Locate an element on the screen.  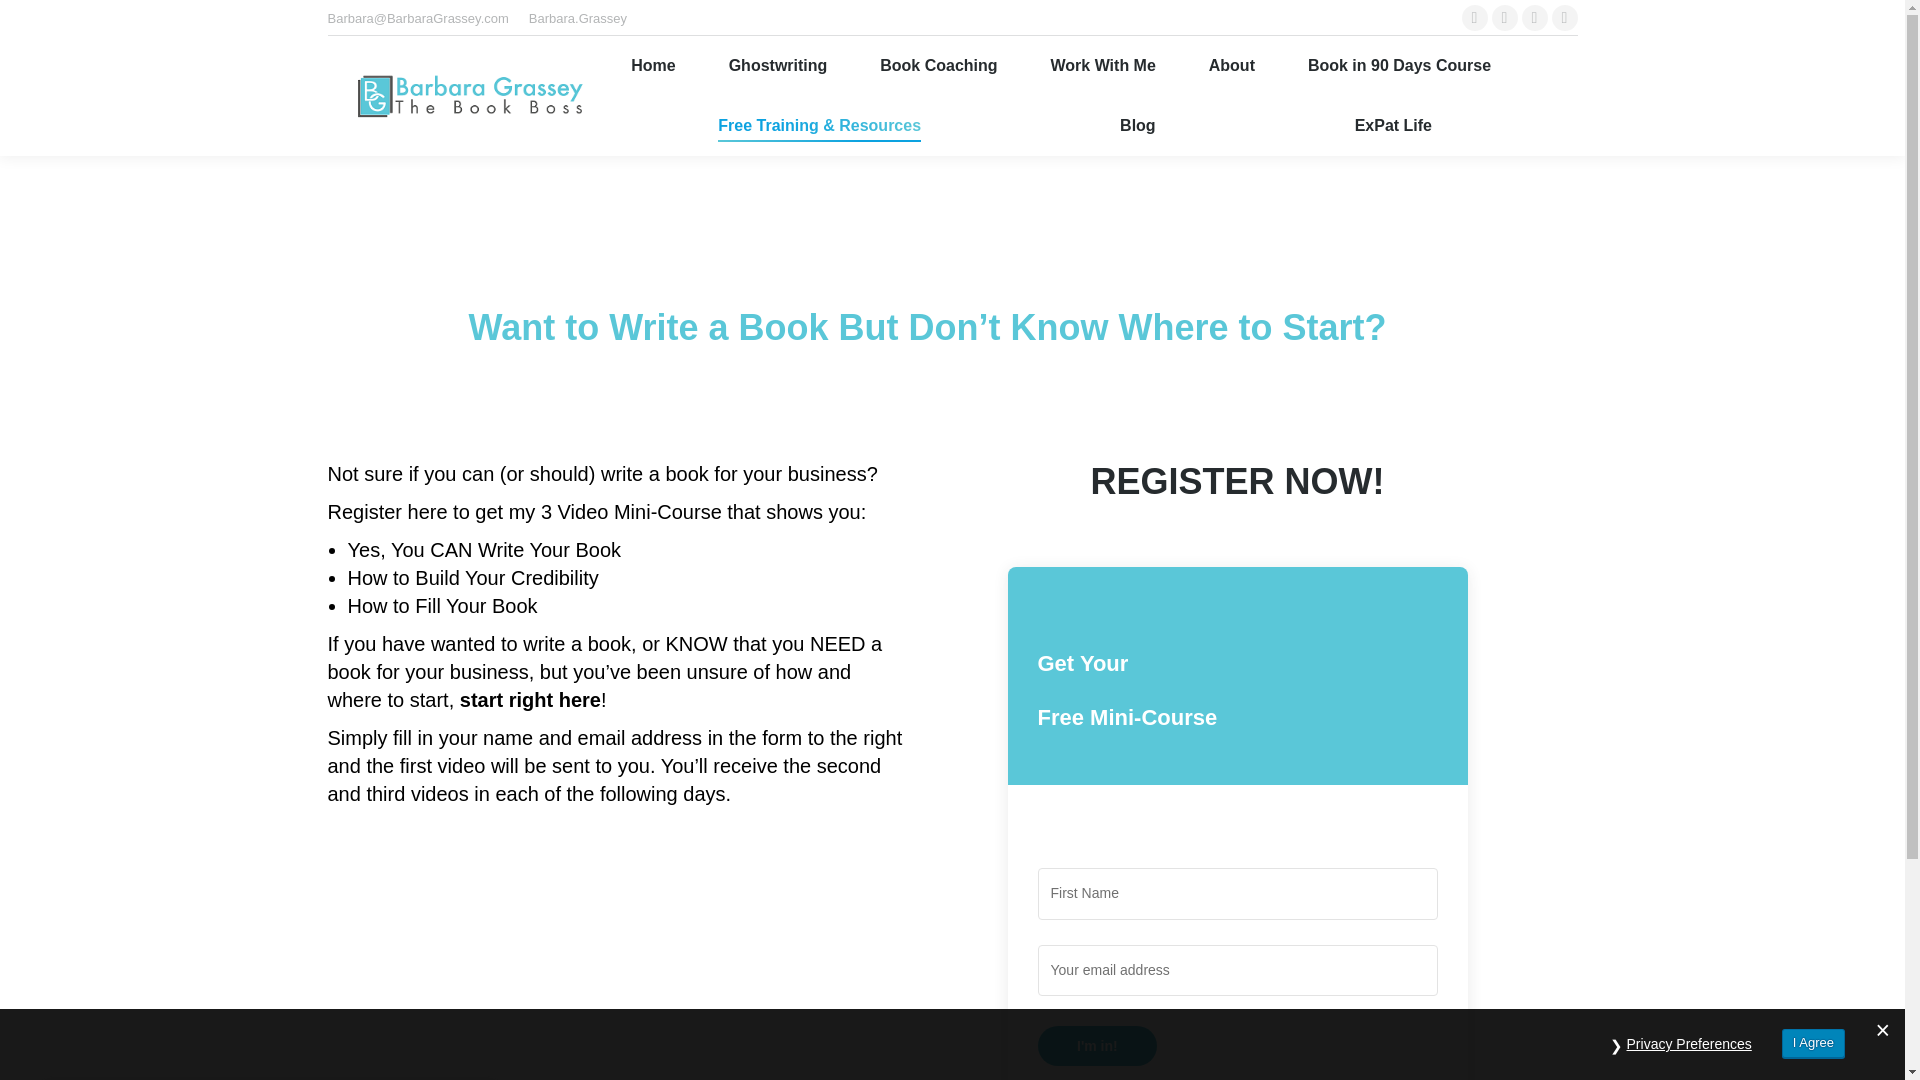
Ghostwriting is located at coordinates (778, 65).